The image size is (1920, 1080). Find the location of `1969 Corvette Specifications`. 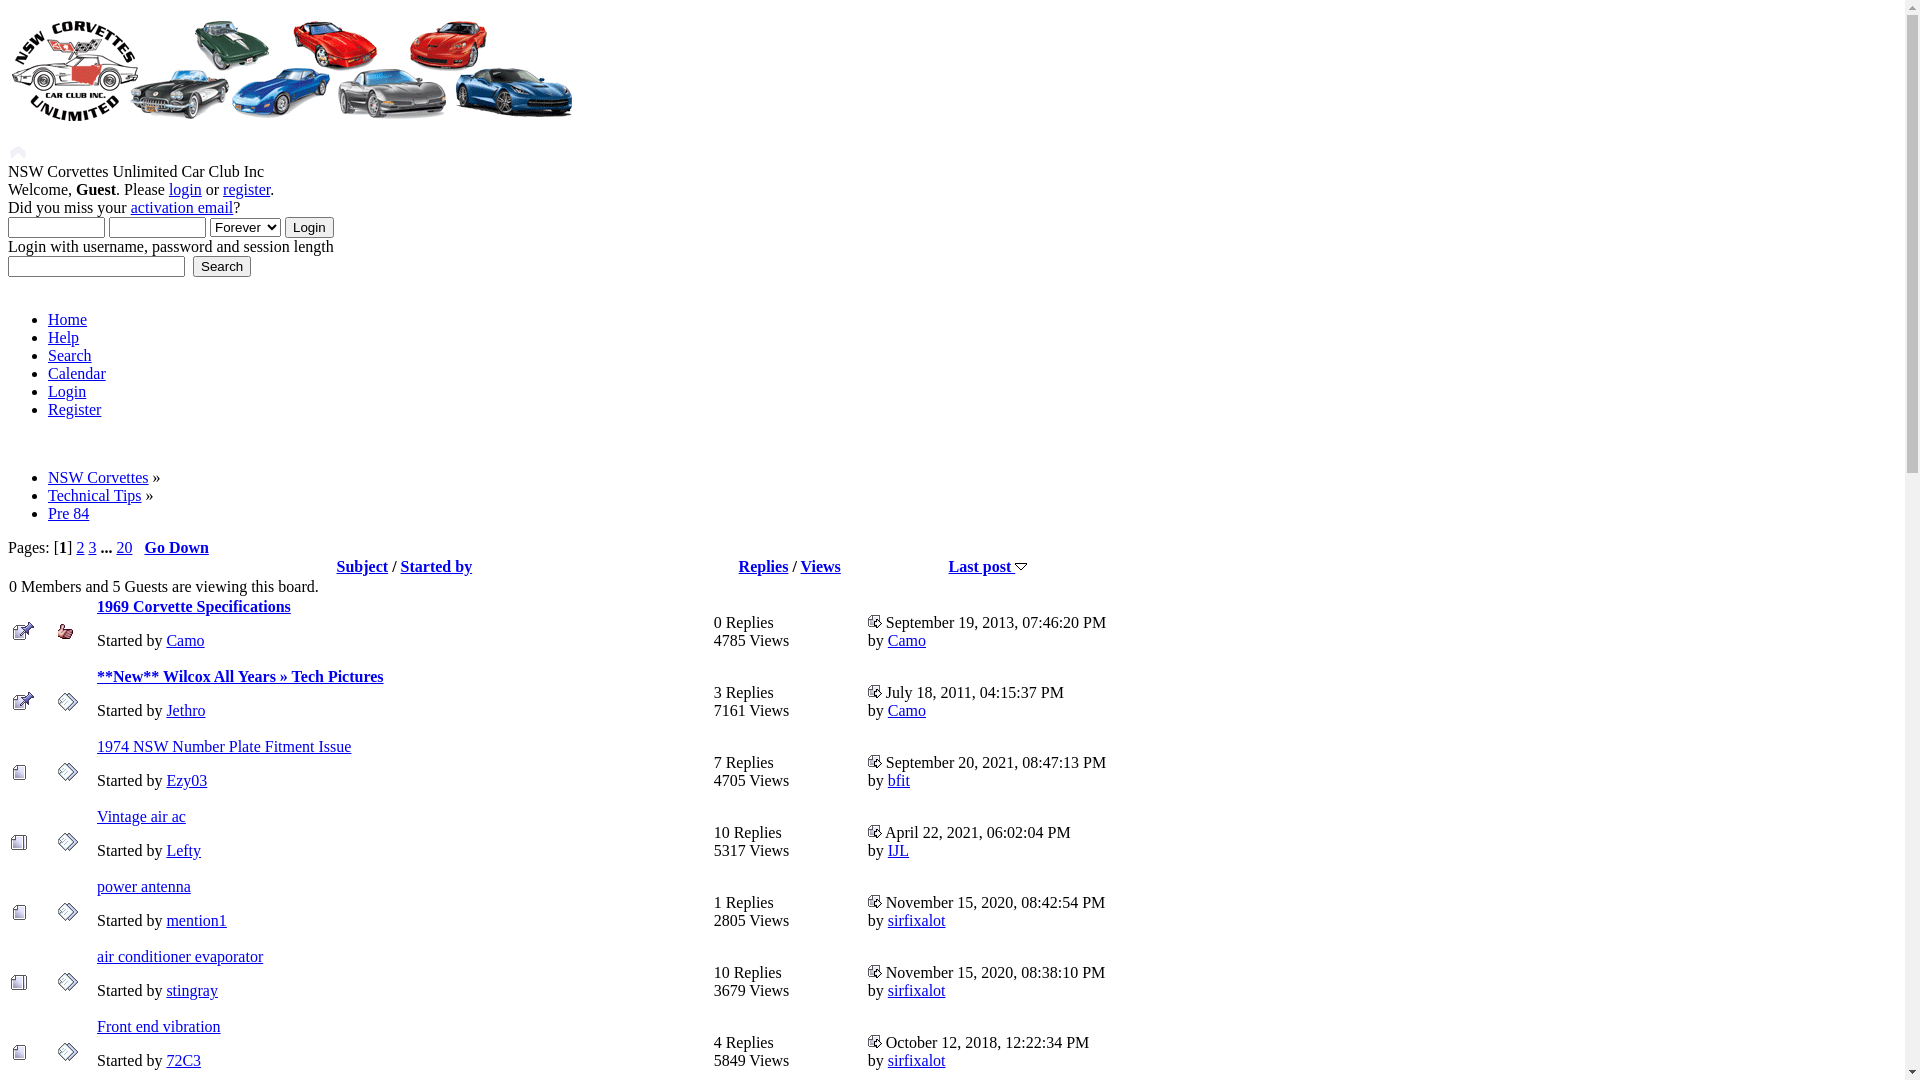

1969 Corvette Specifications is located at coordinates (194, 606).